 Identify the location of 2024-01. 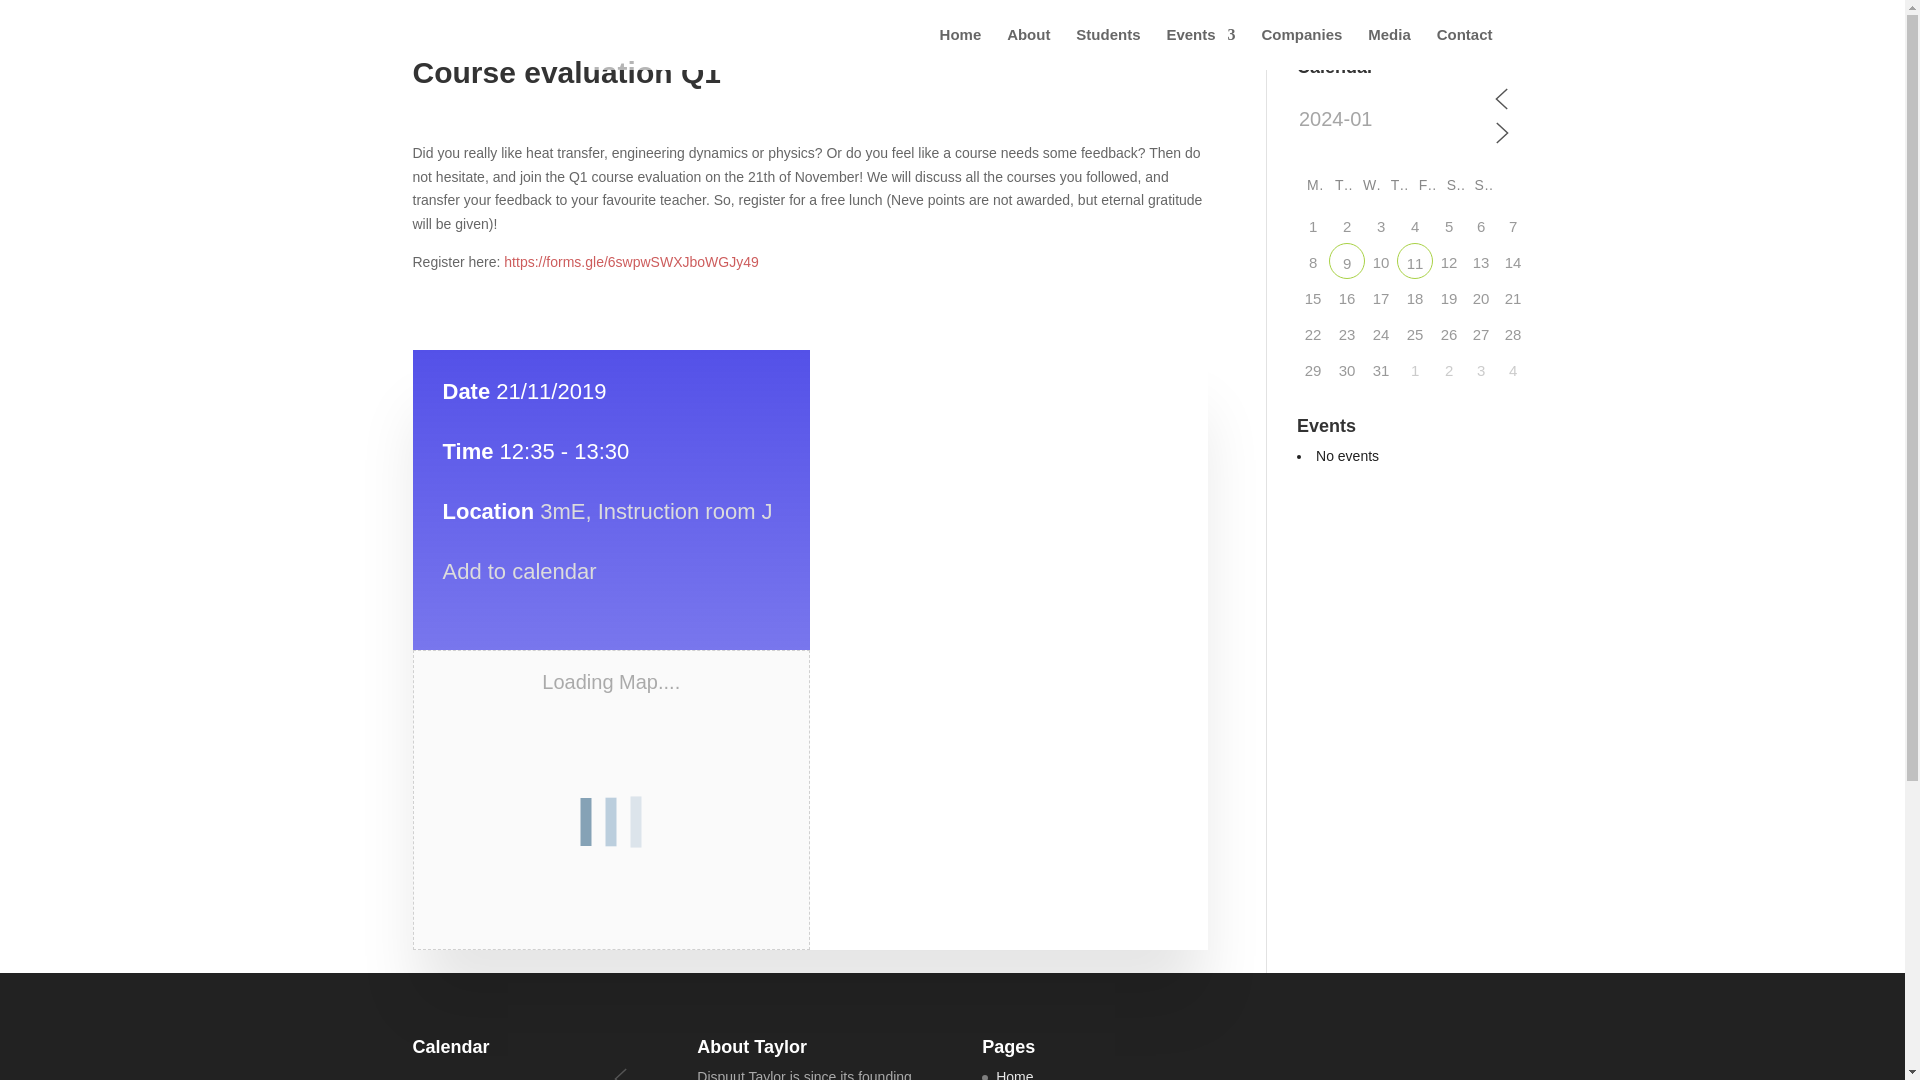
(1394, 120).